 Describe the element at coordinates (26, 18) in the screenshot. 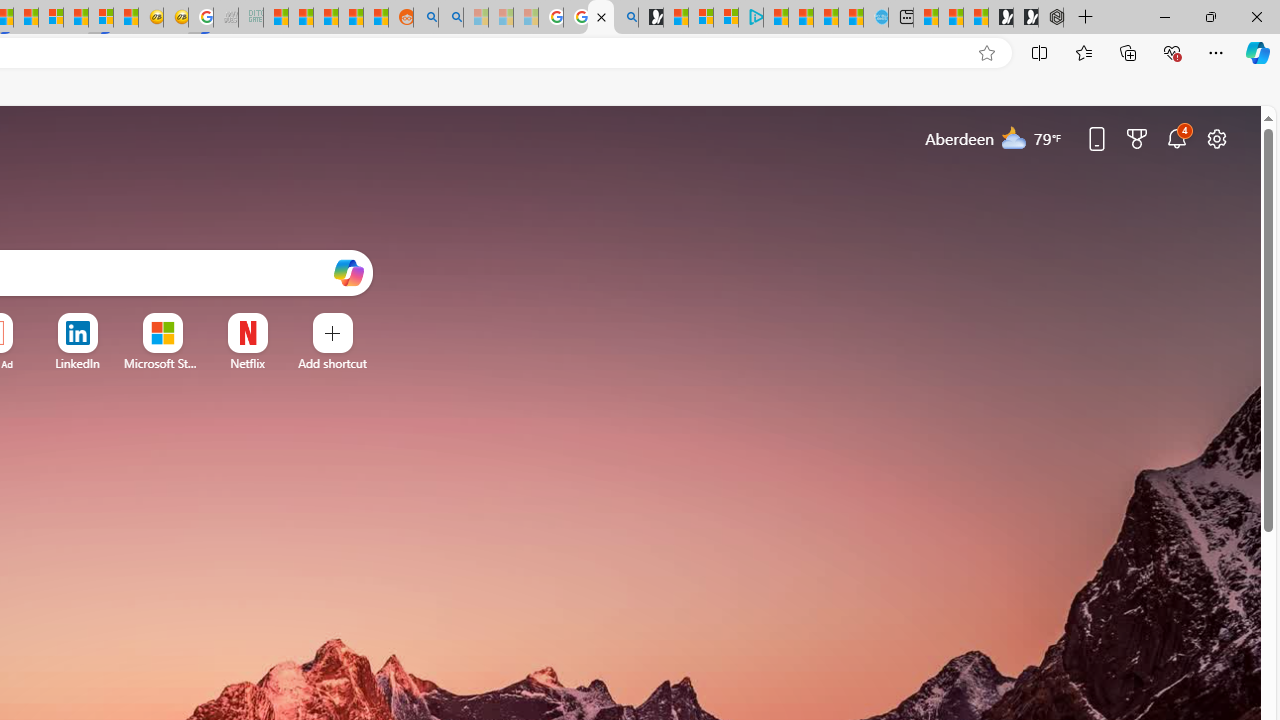

I see `14 Common Myths Debunked By Scientific Facts` at that location.